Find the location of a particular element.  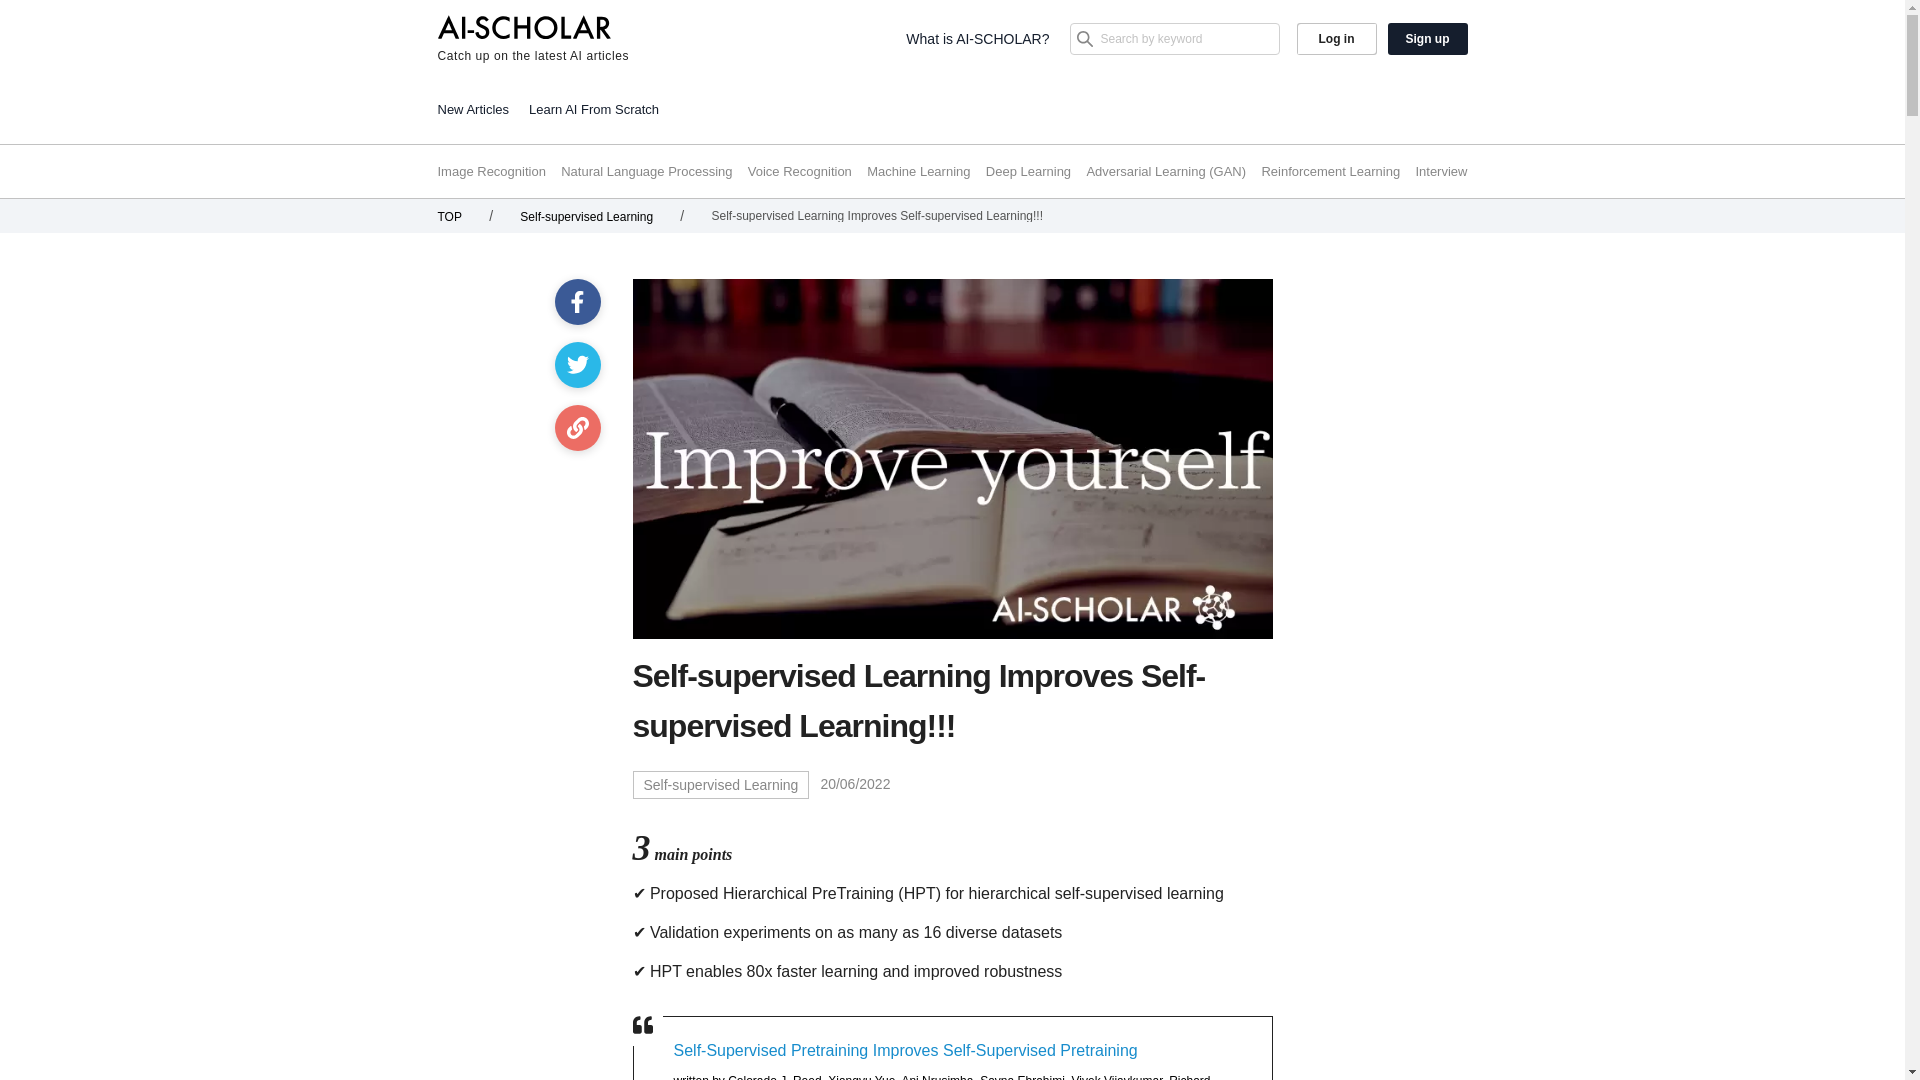

Vivek Vijaykumar is located at coordinates (1117, 1076).